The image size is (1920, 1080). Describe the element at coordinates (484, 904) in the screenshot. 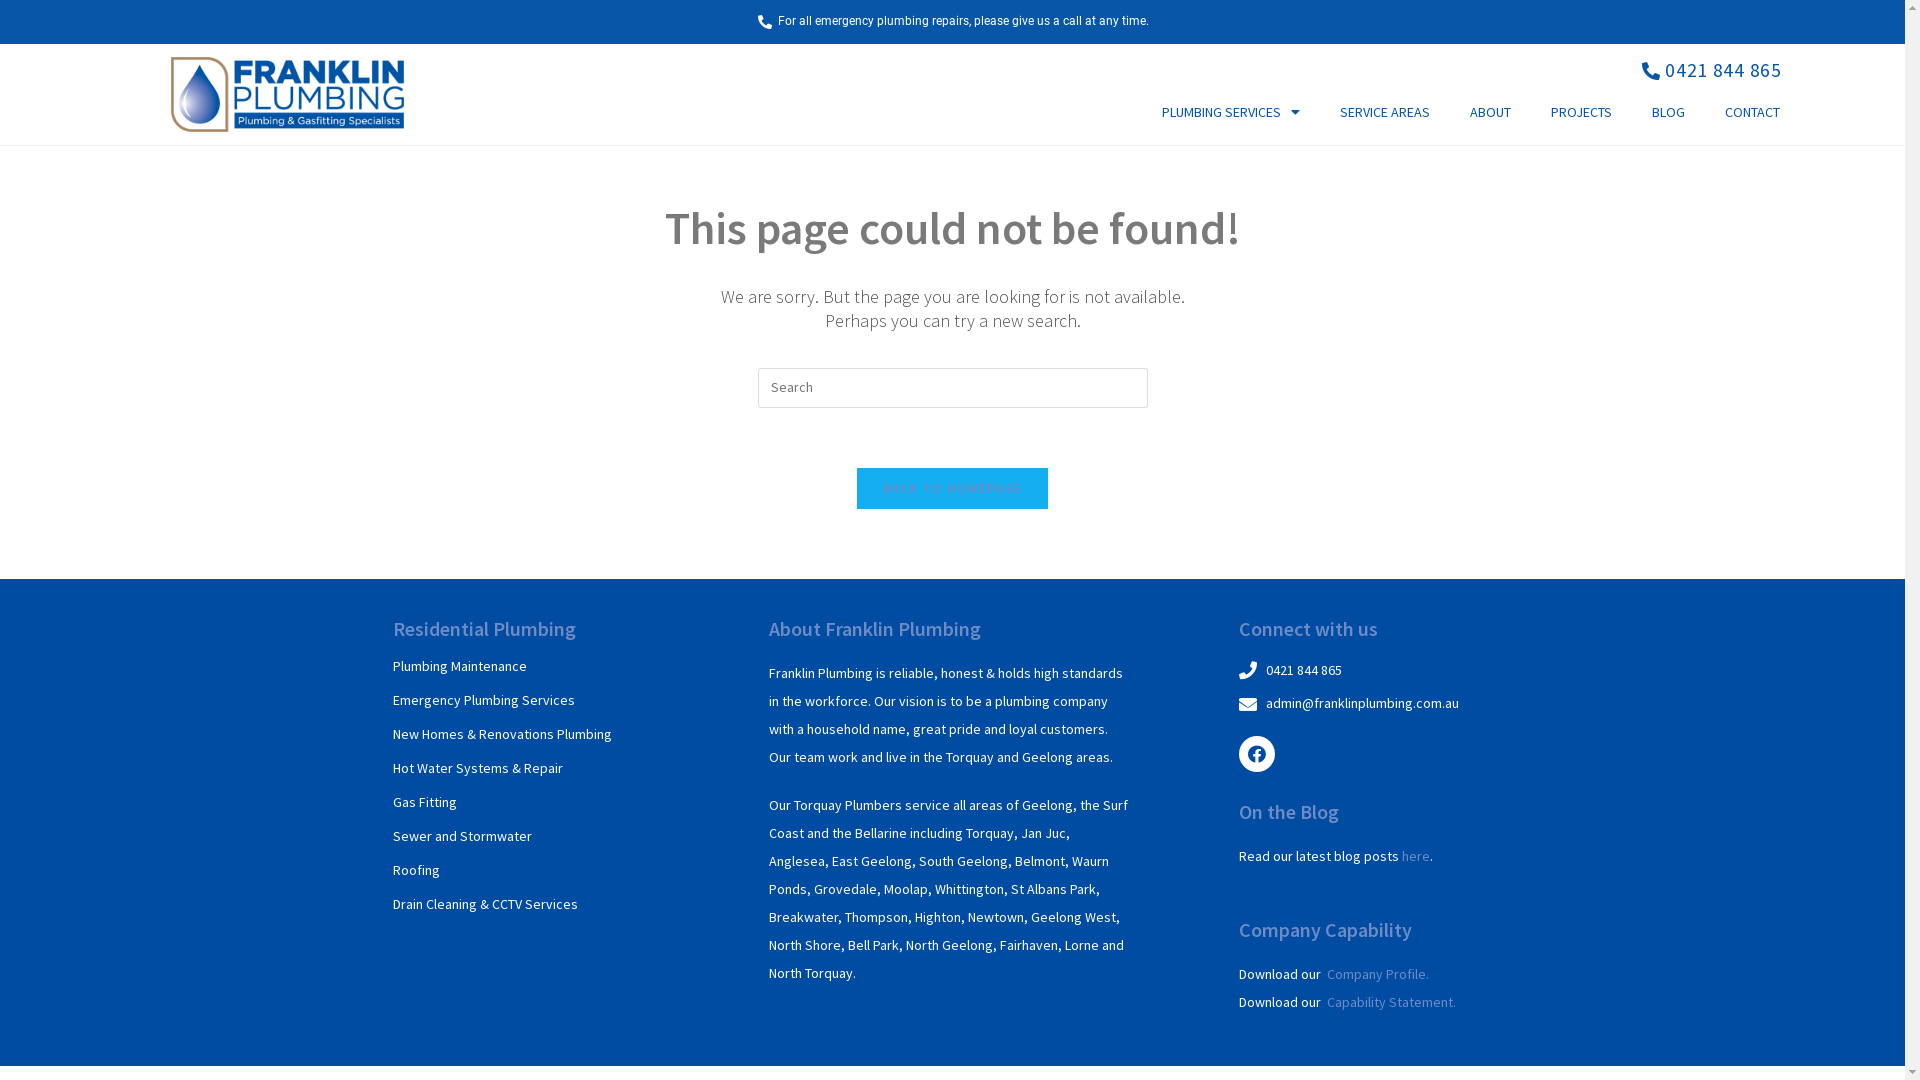

I see `Drain Cleaning & CCTV Services` at that location.